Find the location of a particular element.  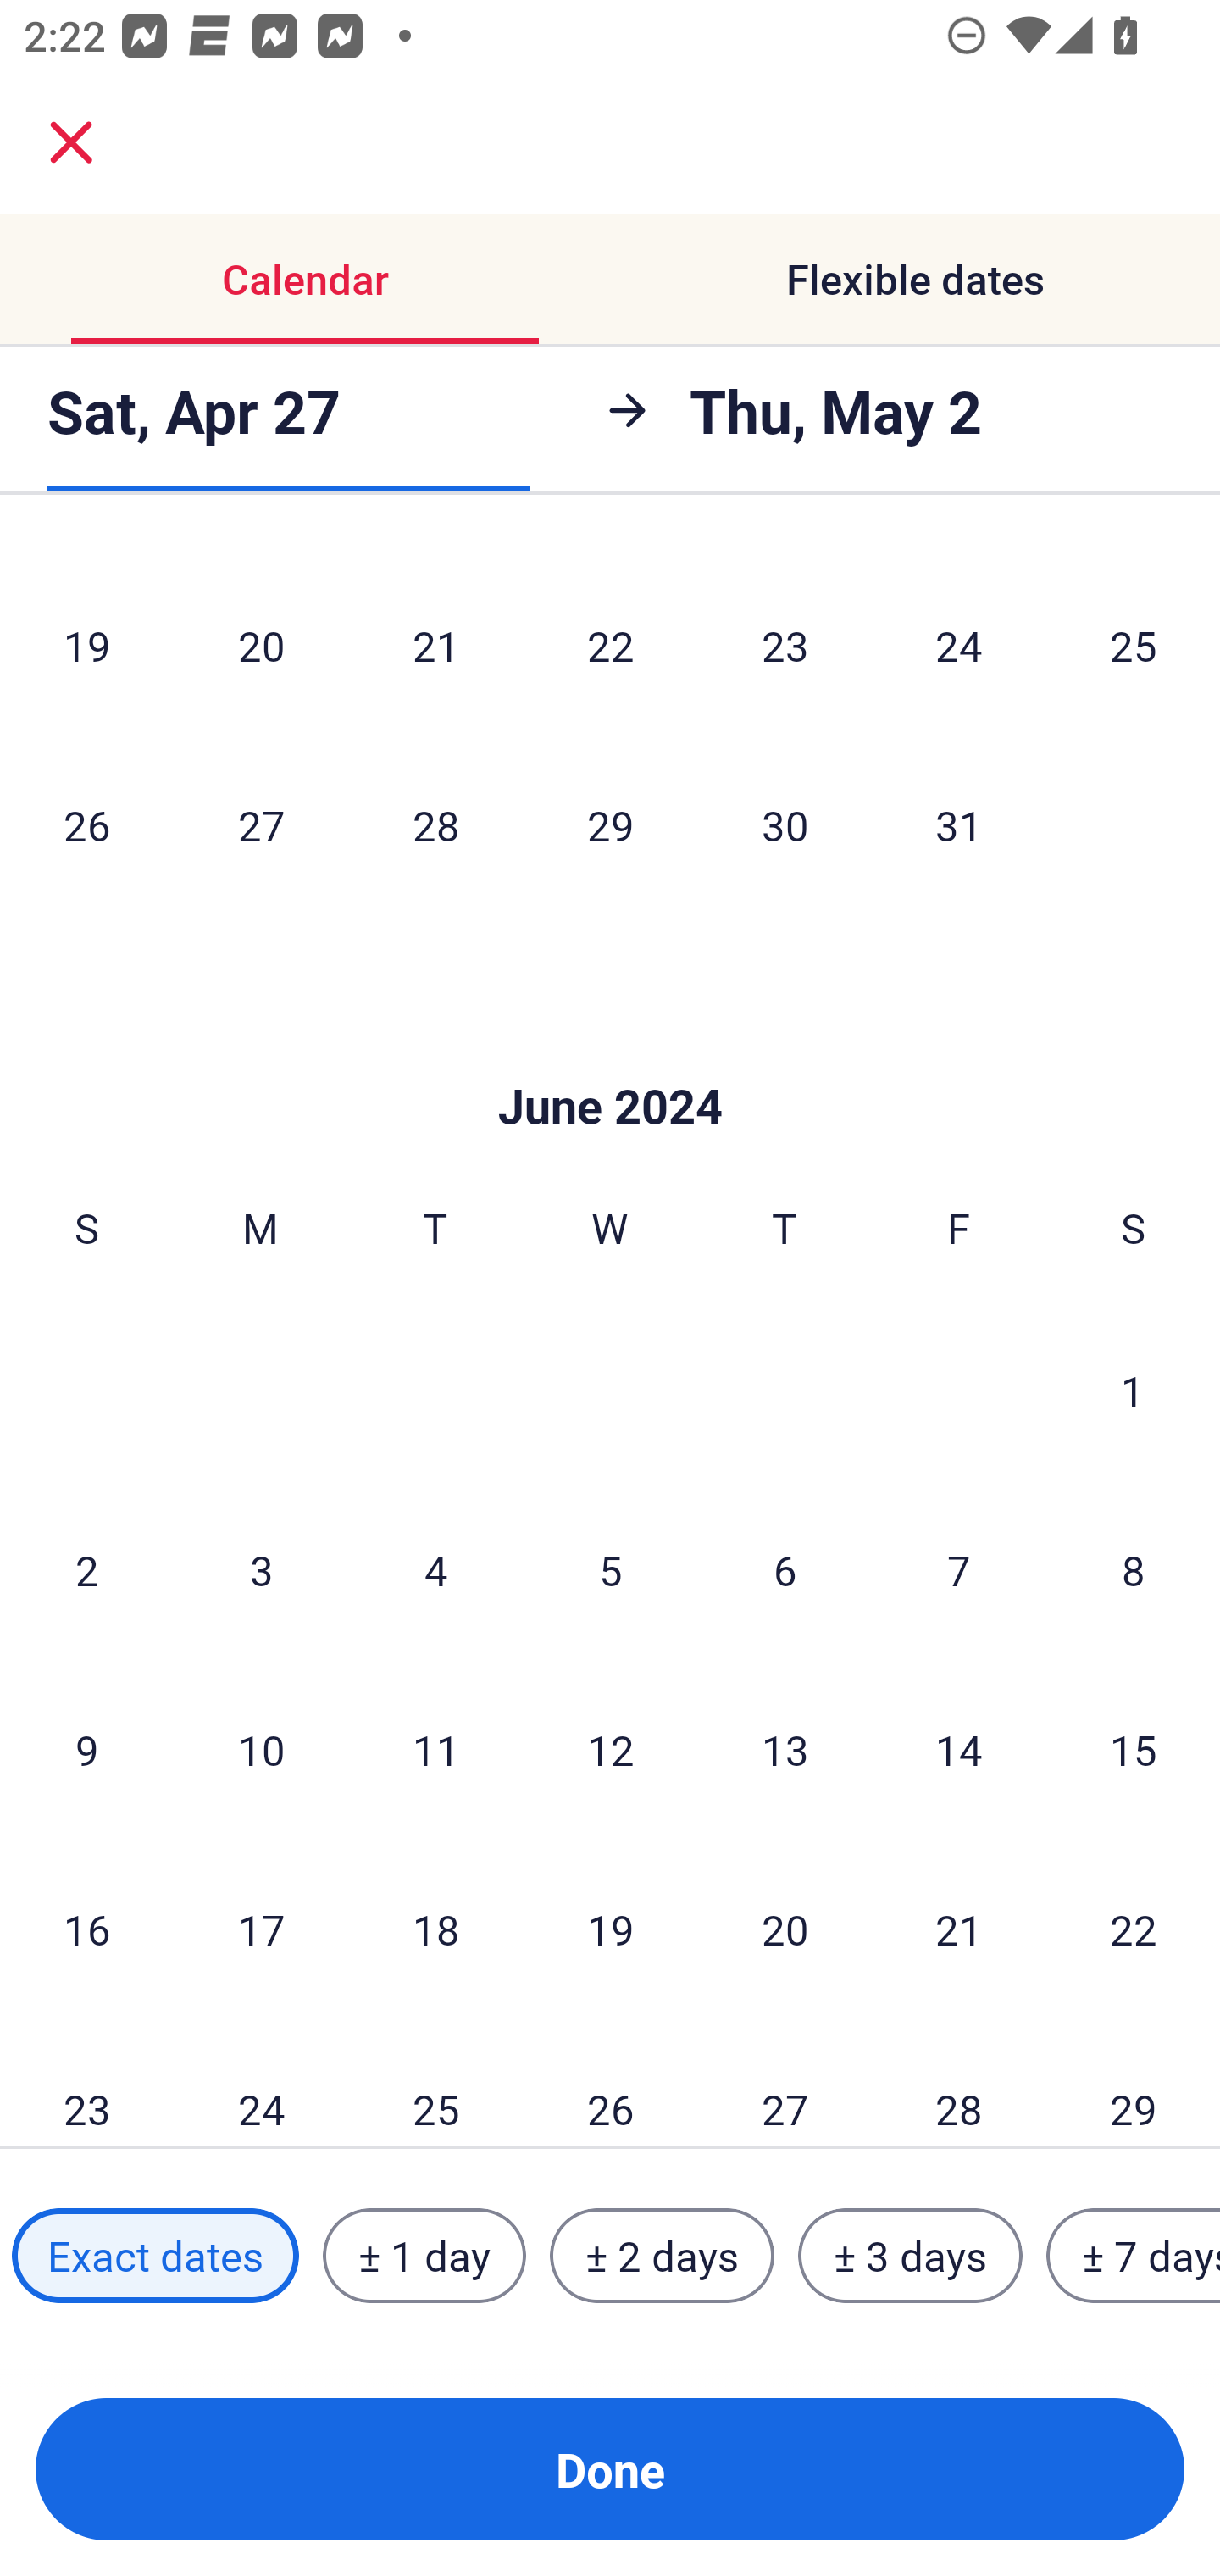

26 Wednesday, June 26, 2024 is located at coordinates (610, 2084).